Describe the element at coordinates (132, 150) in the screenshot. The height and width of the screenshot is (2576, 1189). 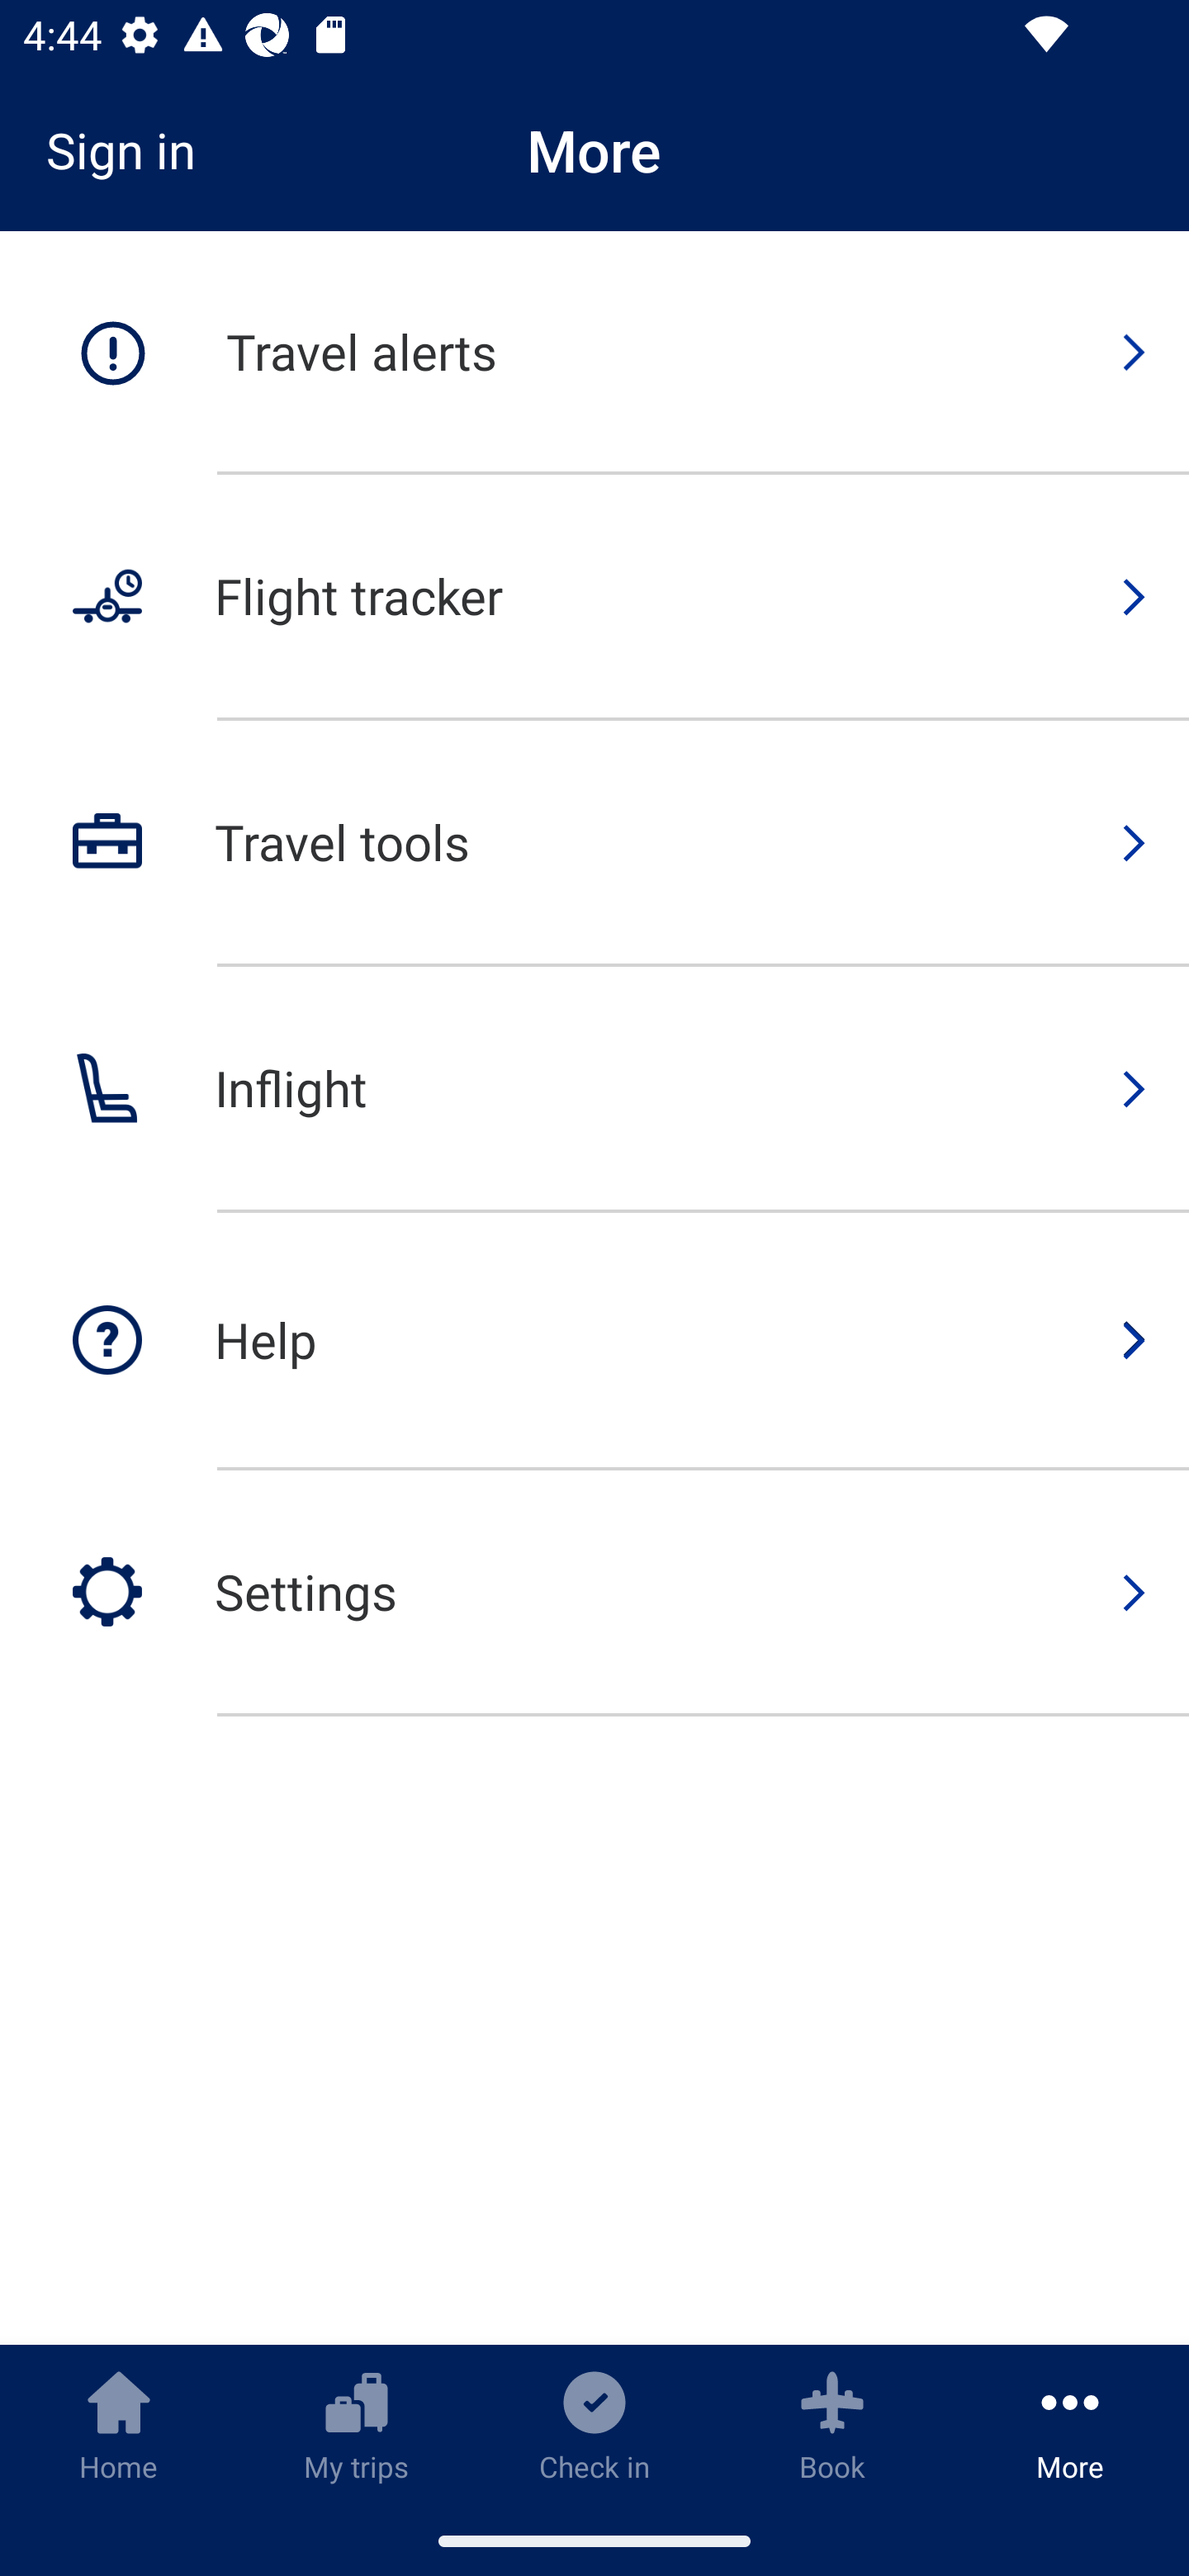
I see `Sign in` at that location.